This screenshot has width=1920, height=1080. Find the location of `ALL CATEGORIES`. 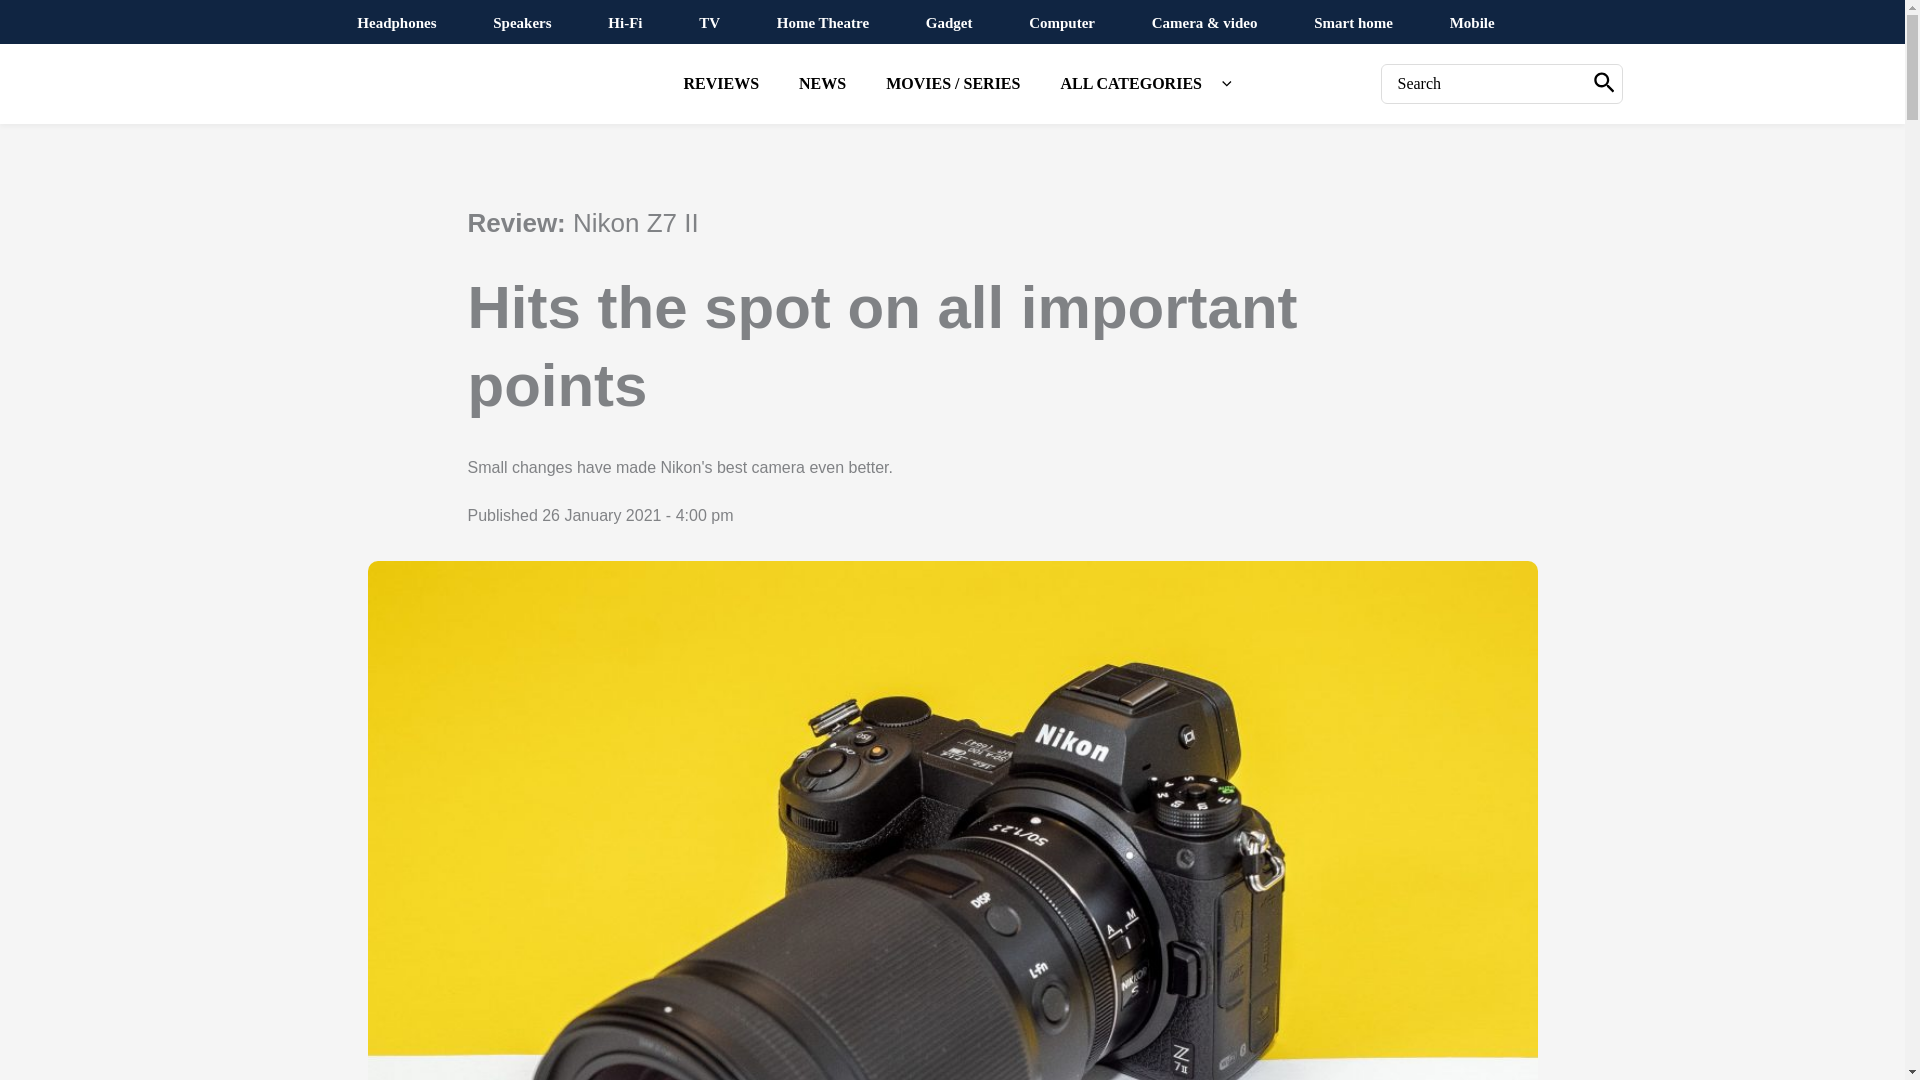

ALL CATEGORIES is located at coordinates (1140, 84).